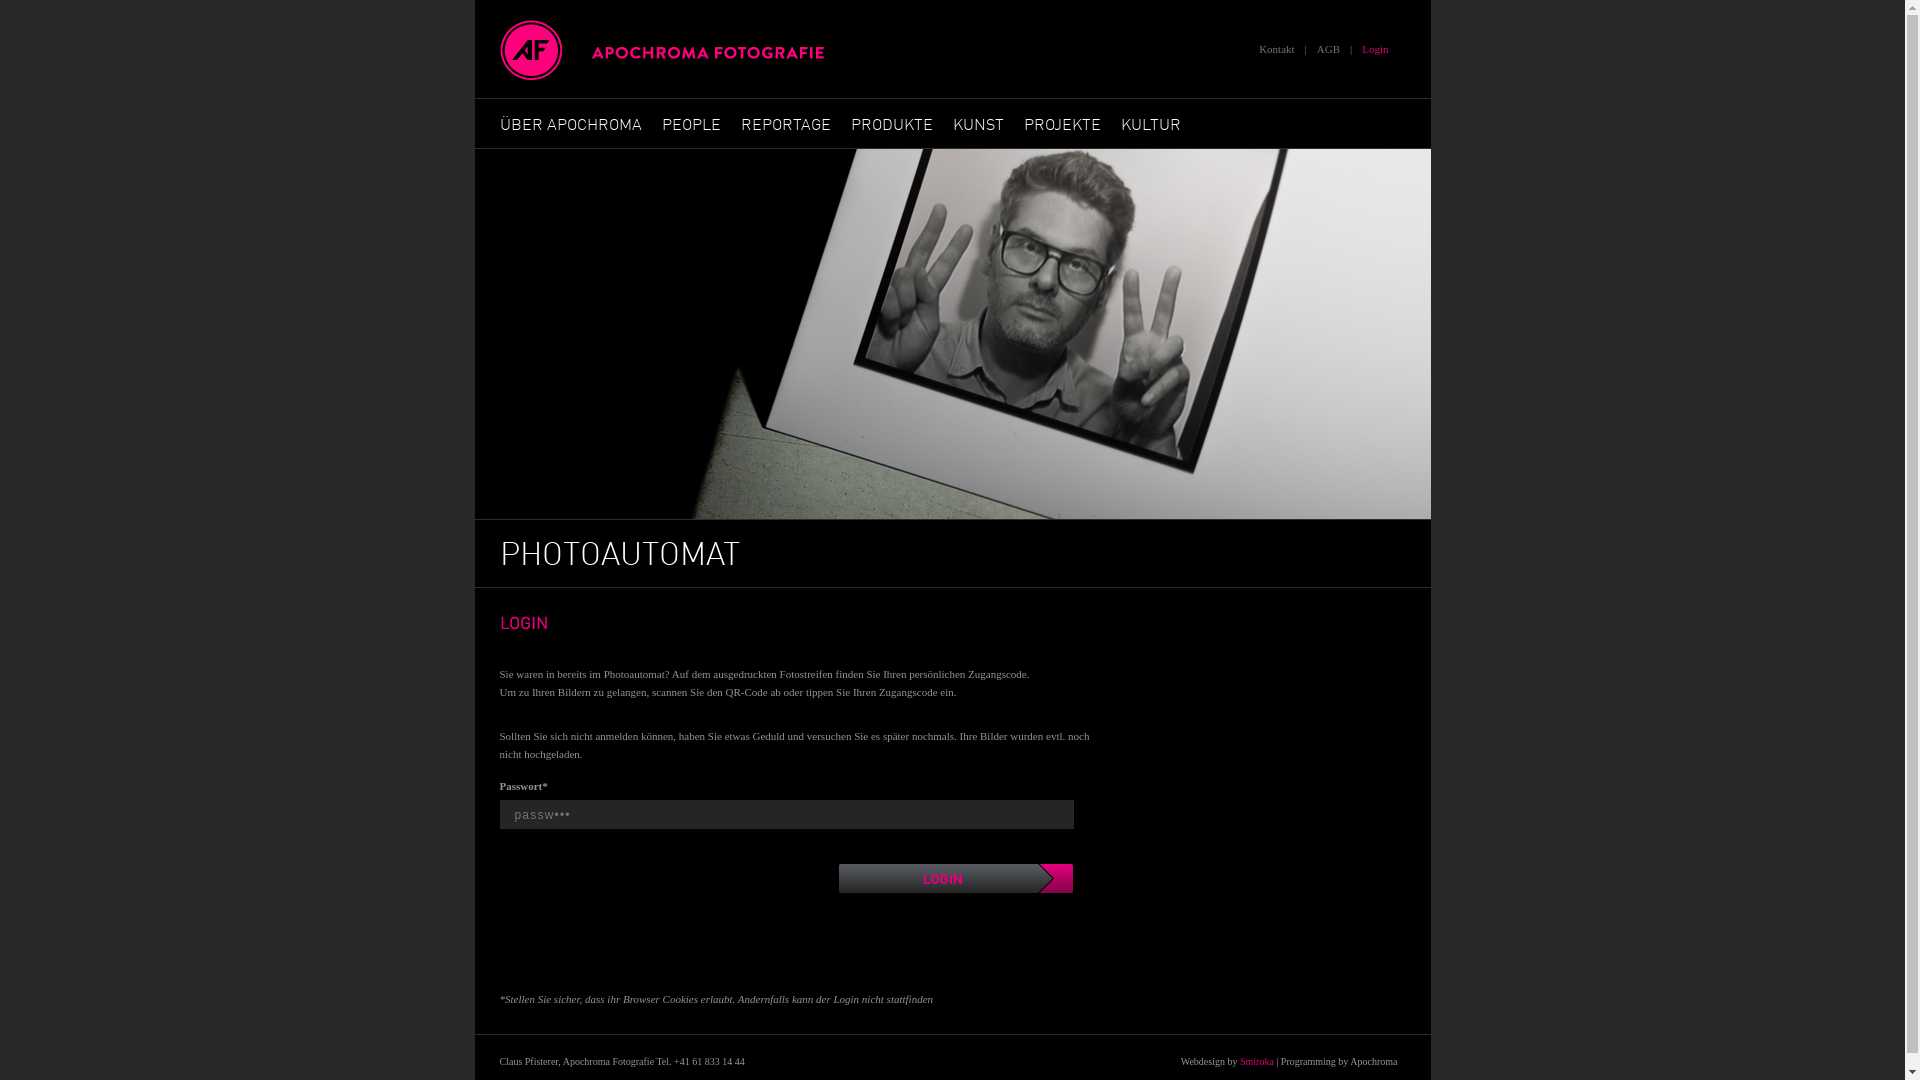 This screenshot has width=1920, height=1080. Describe the element at coordinates (1150, 126) in the screenshot. I see `KULTUR` at that location.